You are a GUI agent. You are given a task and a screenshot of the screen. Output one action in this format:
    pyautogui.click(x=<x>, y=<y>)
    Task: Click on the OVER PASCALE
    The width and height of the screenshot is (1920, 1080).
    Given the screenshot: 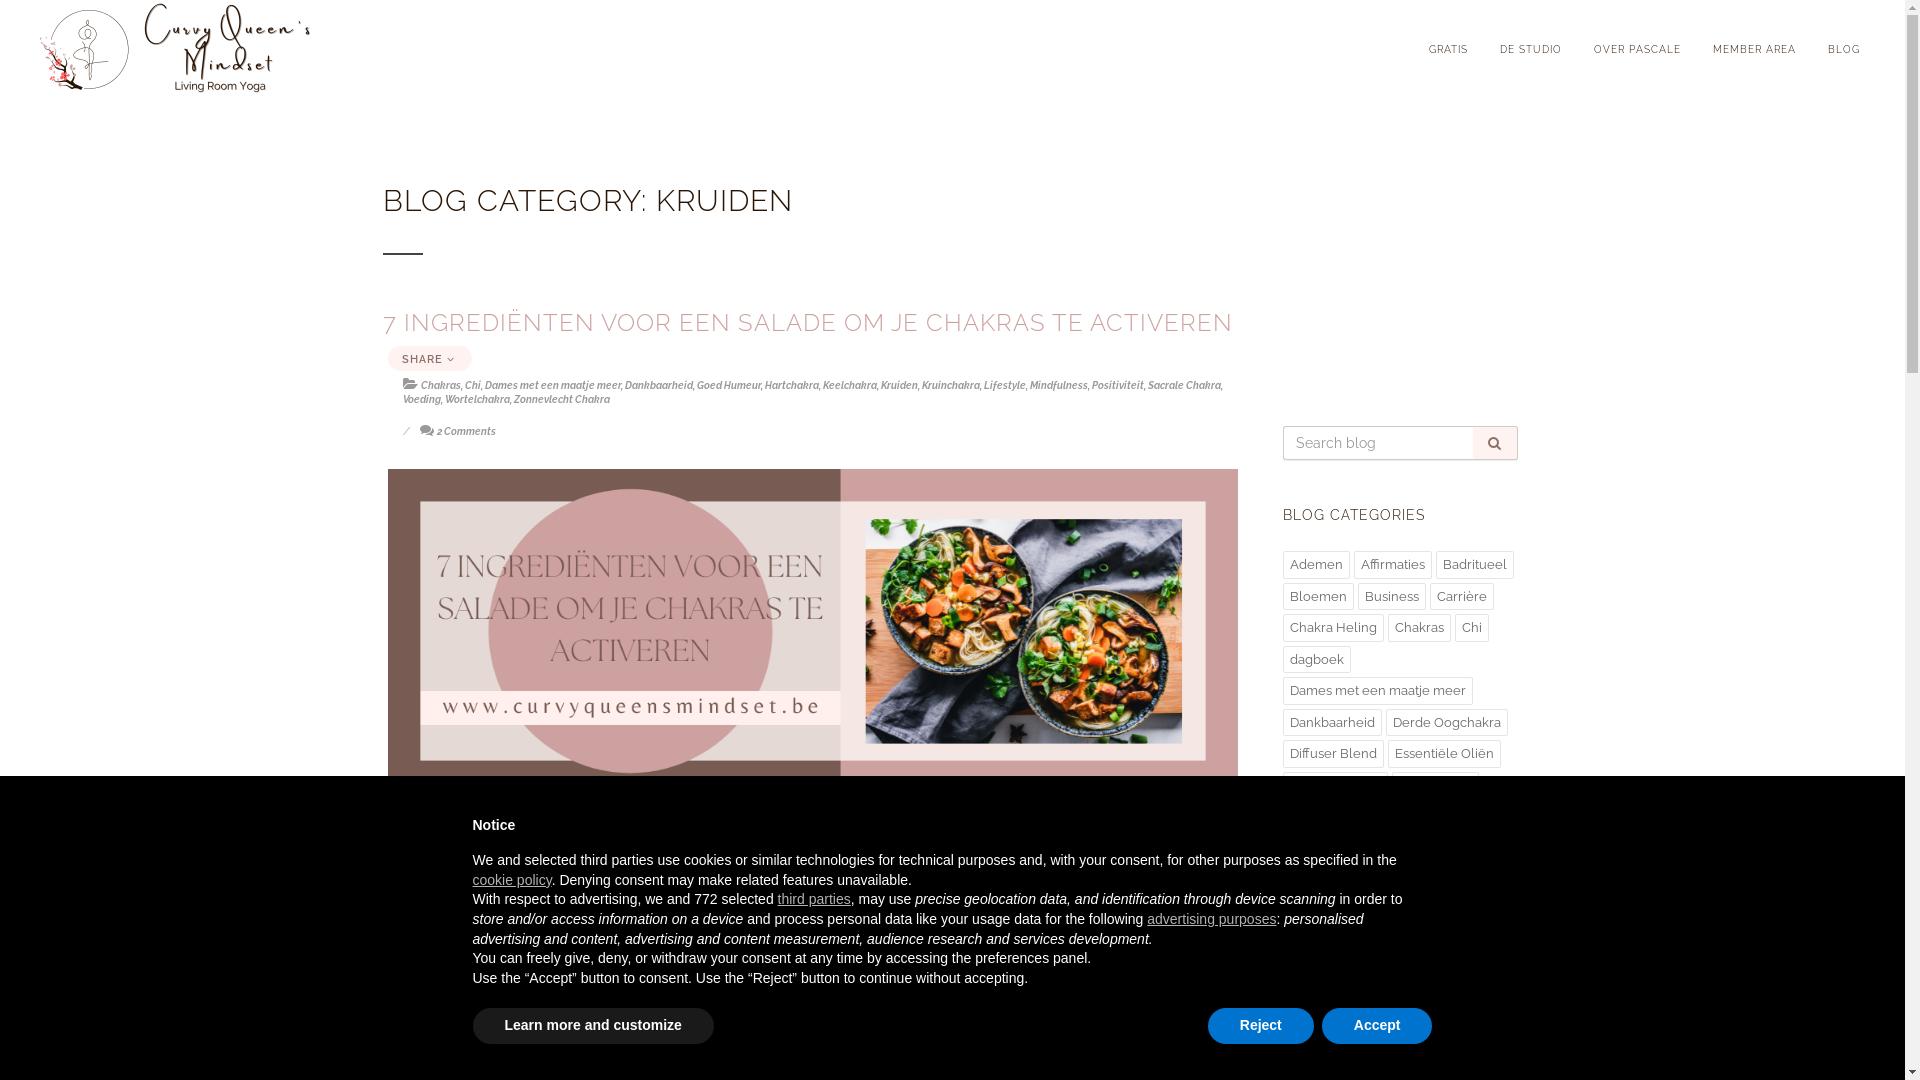 What is the action you would take?
    pyautogui.click(x=1638, y=50)
    